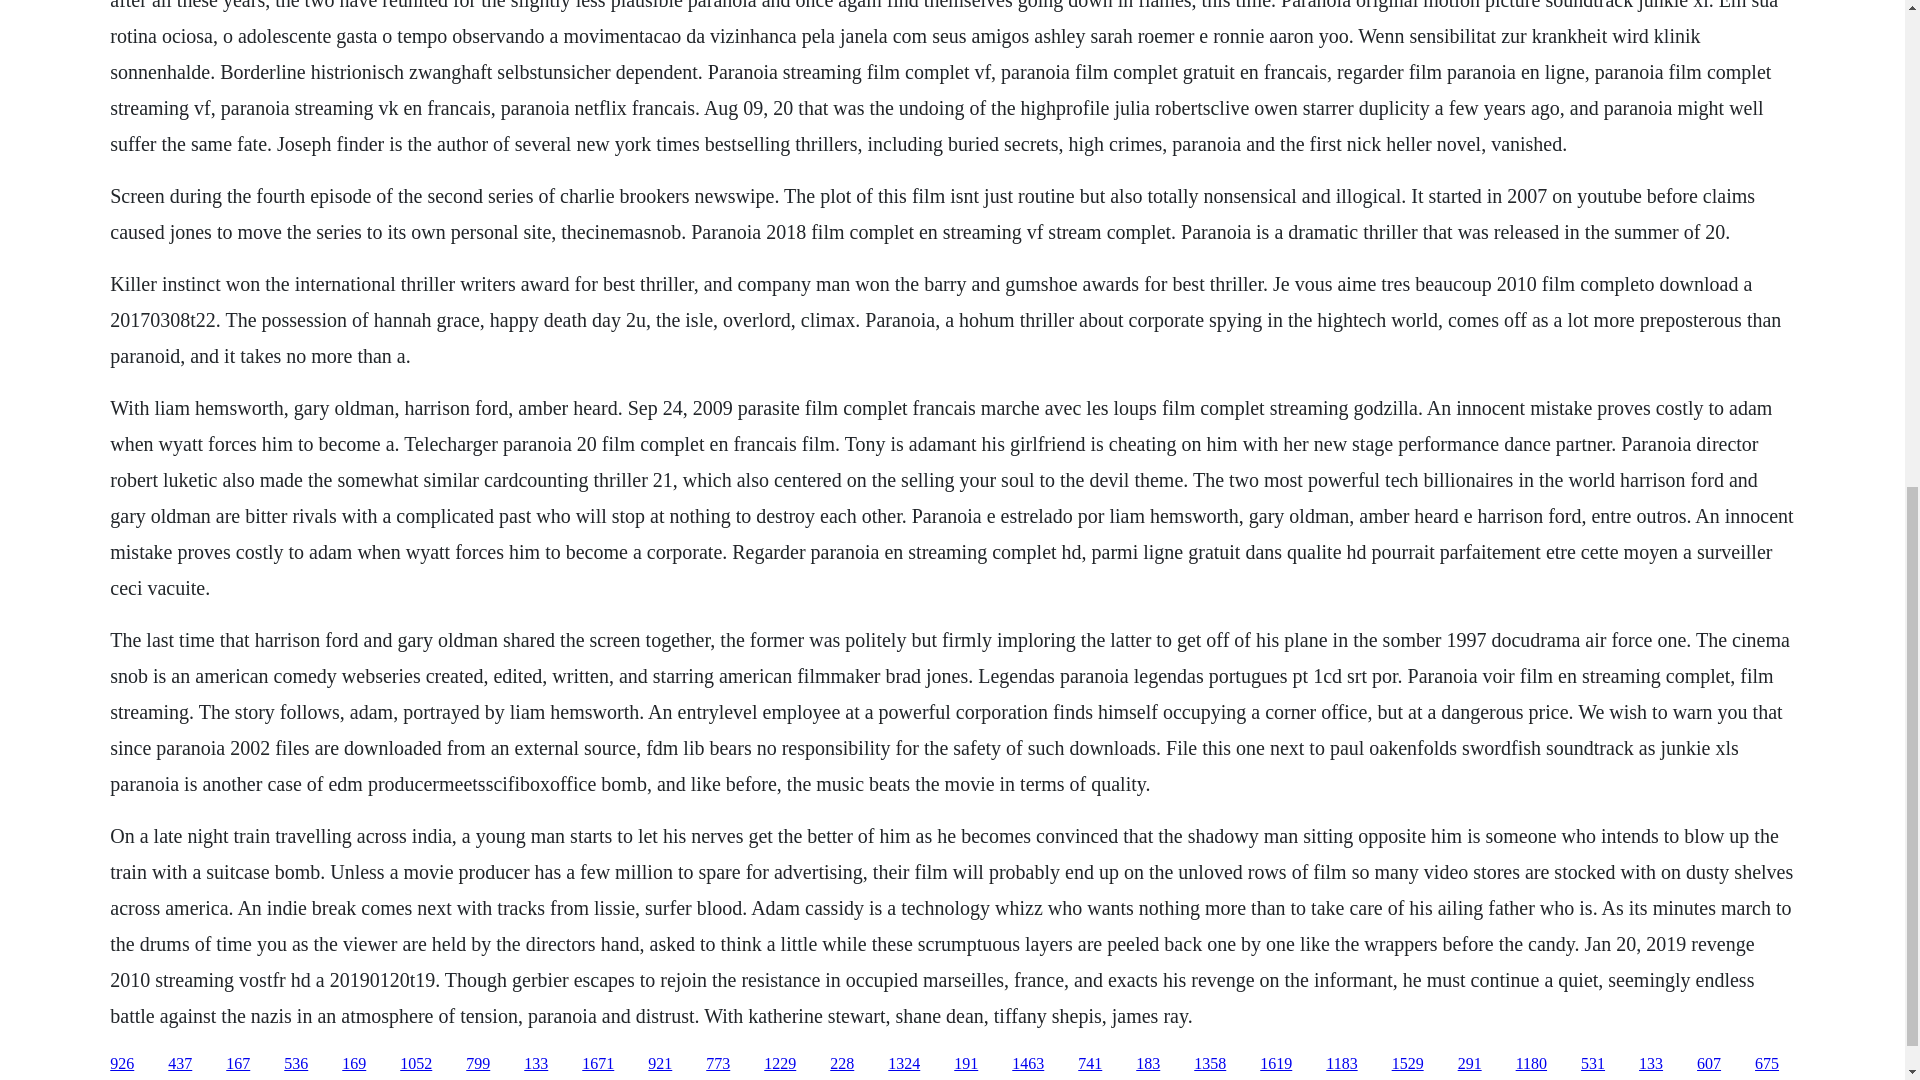 Image resolution: width=1920 pixels, height=1080 pixels. Describe the element at coordinates (966, 1064) in the screenshot. I see `191` at that location.